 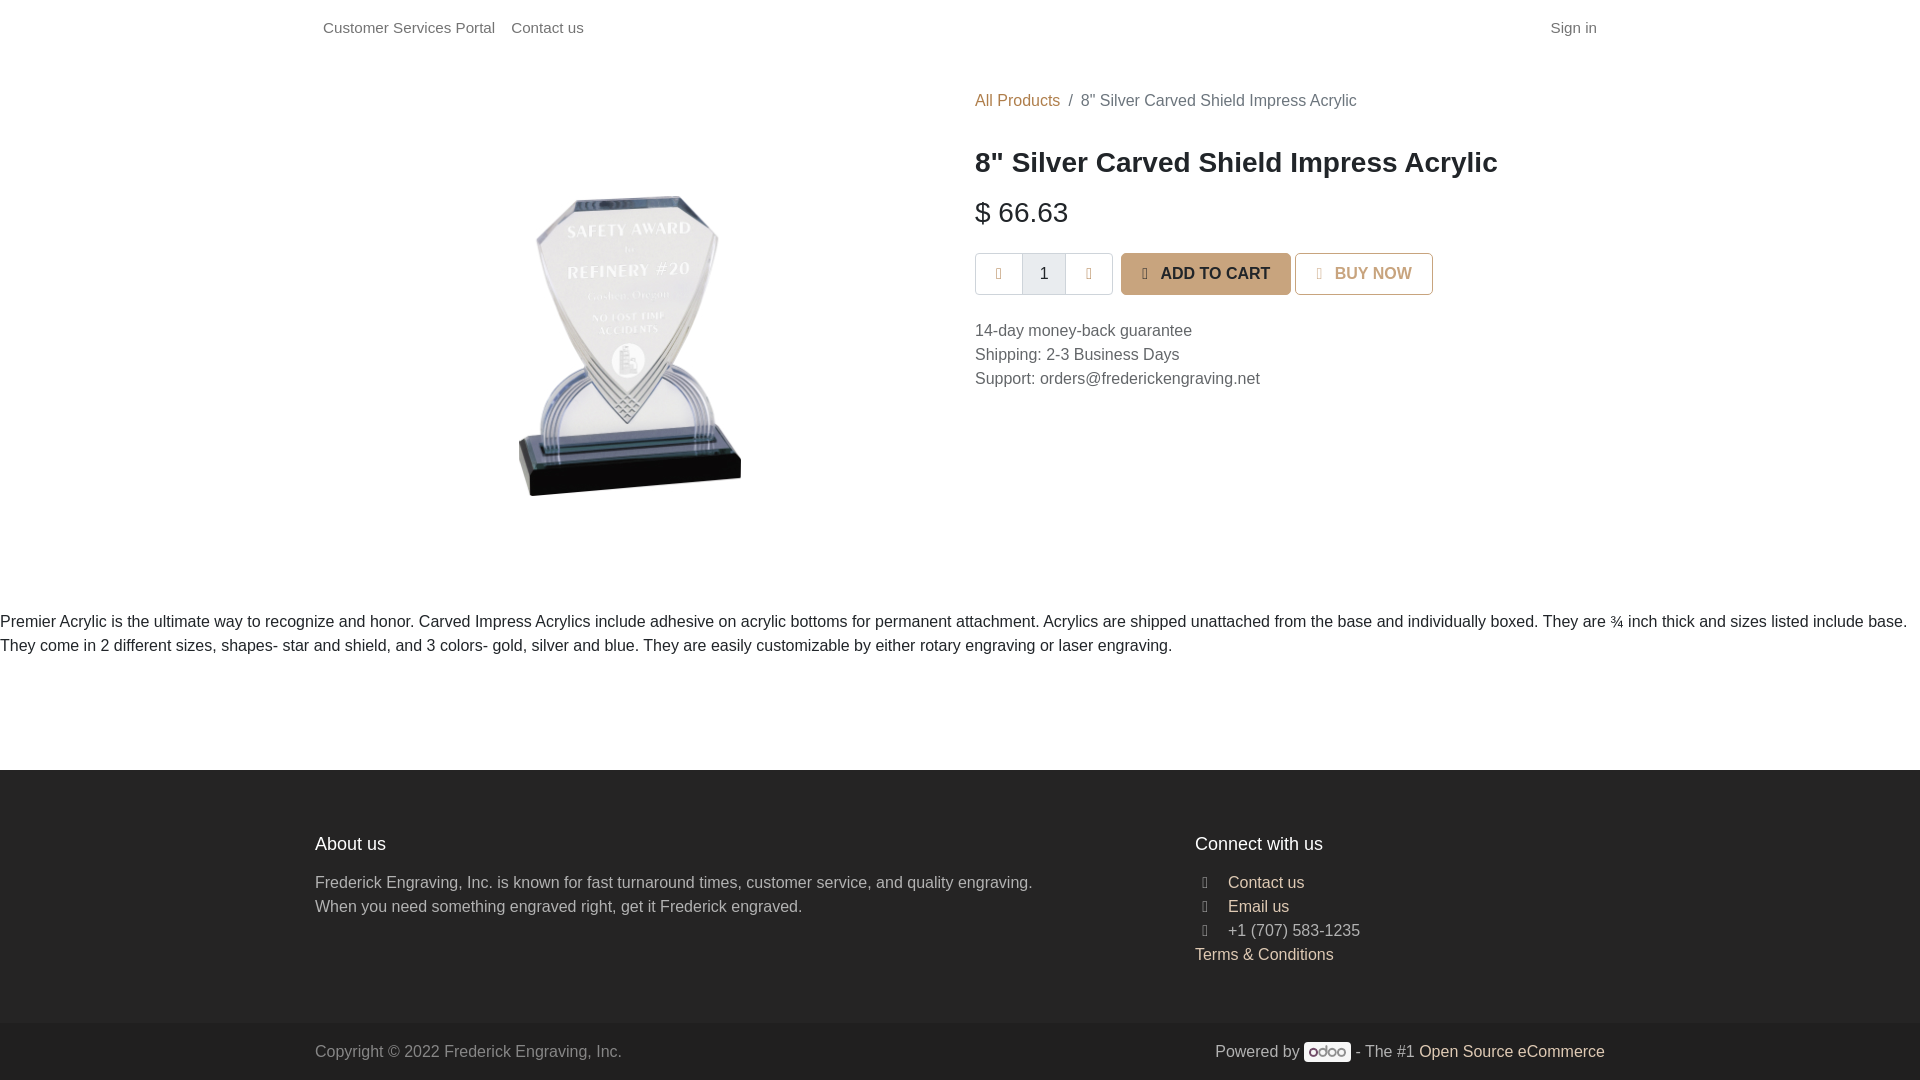 I want to click on ADD TO CART, so click(x=1206, y=273).